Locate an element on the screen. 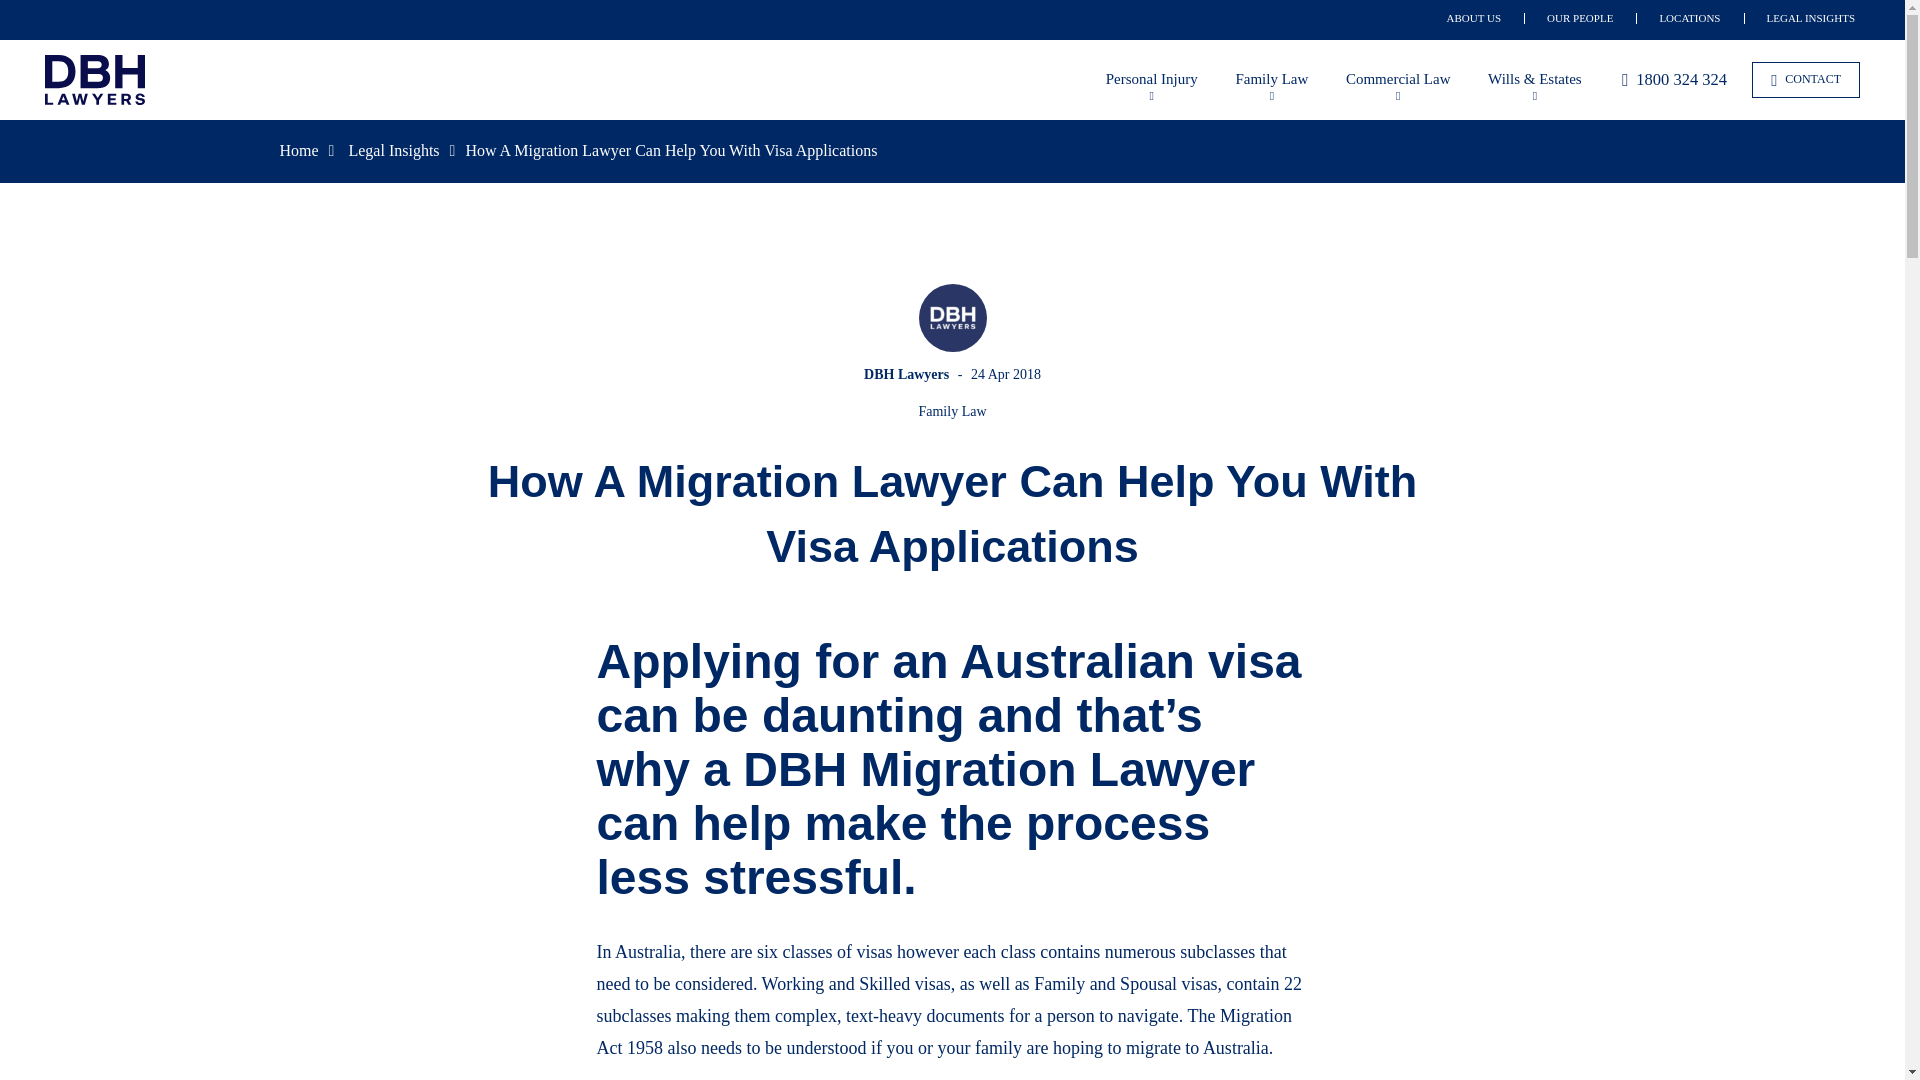 This screenshot has width=1920, height=1080. LOCATIONS is located at coordinates (1689, 17).